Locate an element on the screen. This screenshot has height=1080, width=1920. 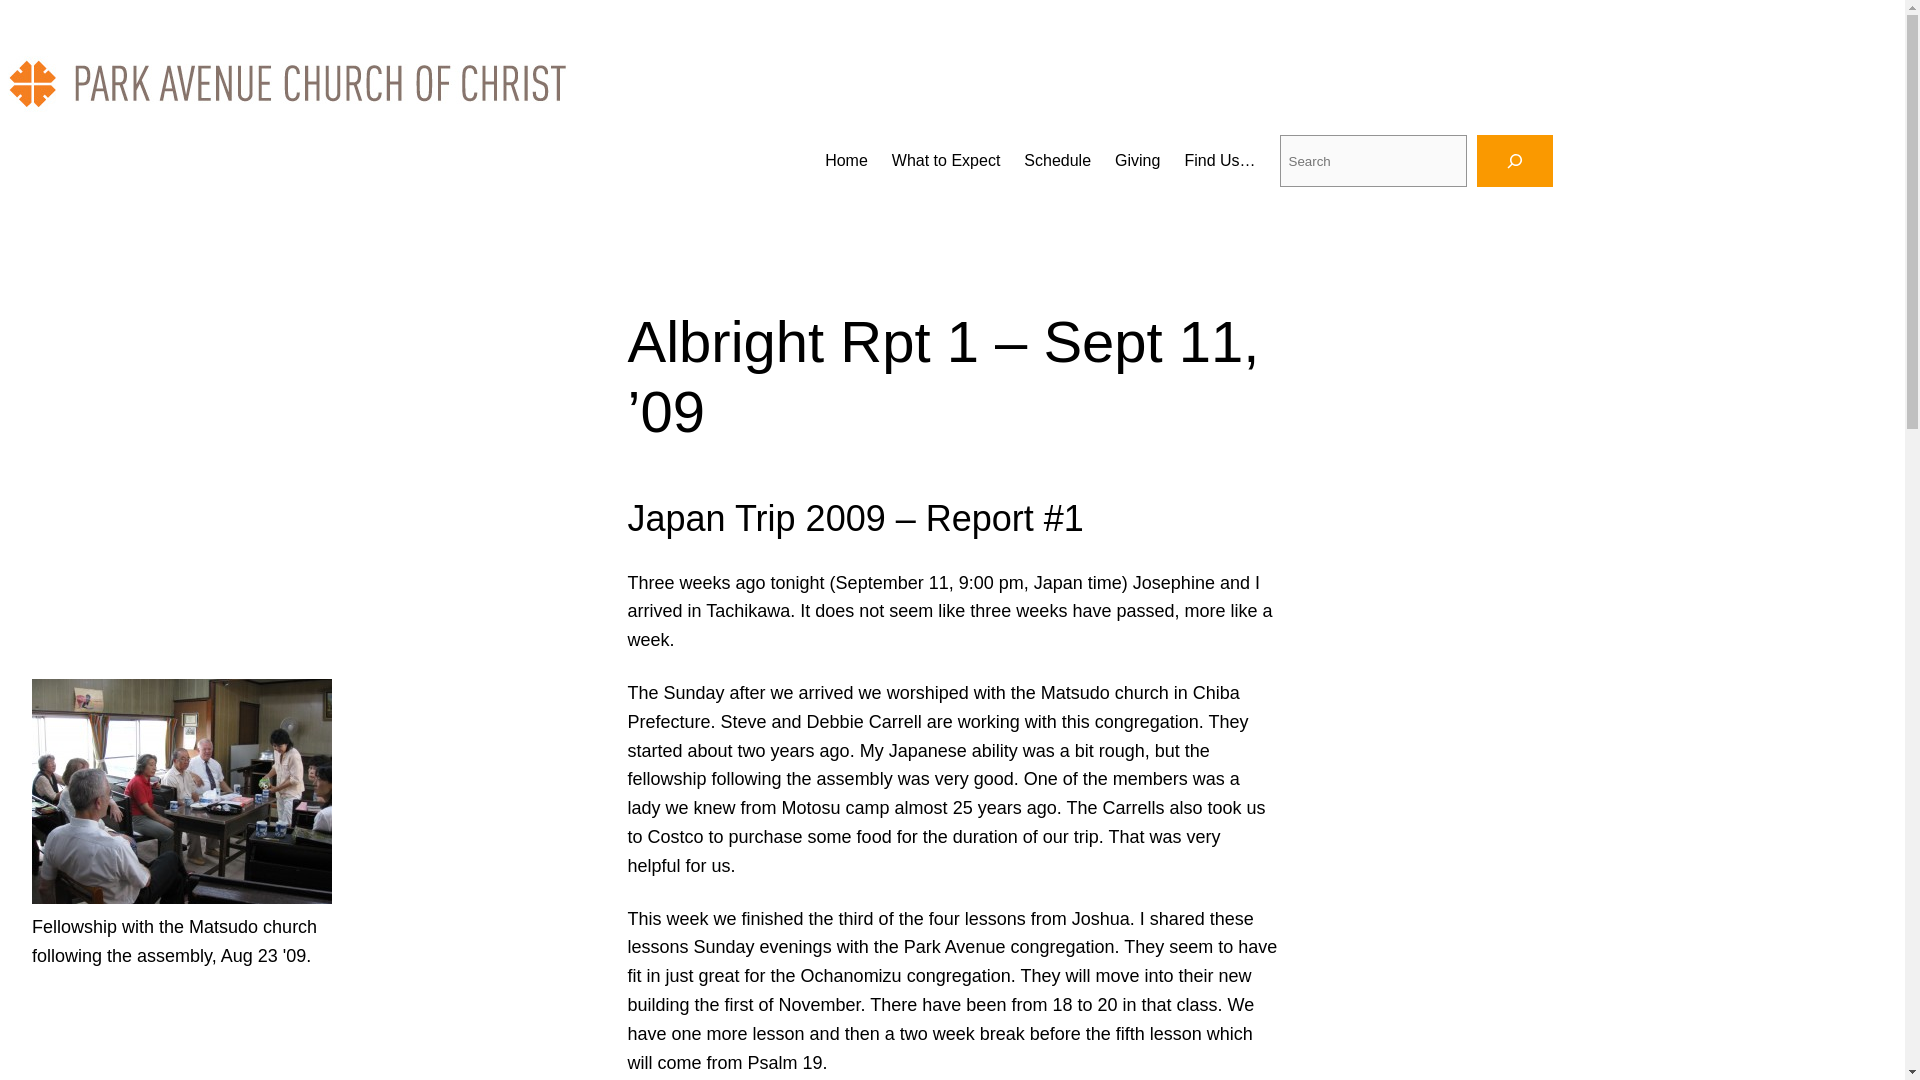
Schedule is located at coordinates (1056, 160).